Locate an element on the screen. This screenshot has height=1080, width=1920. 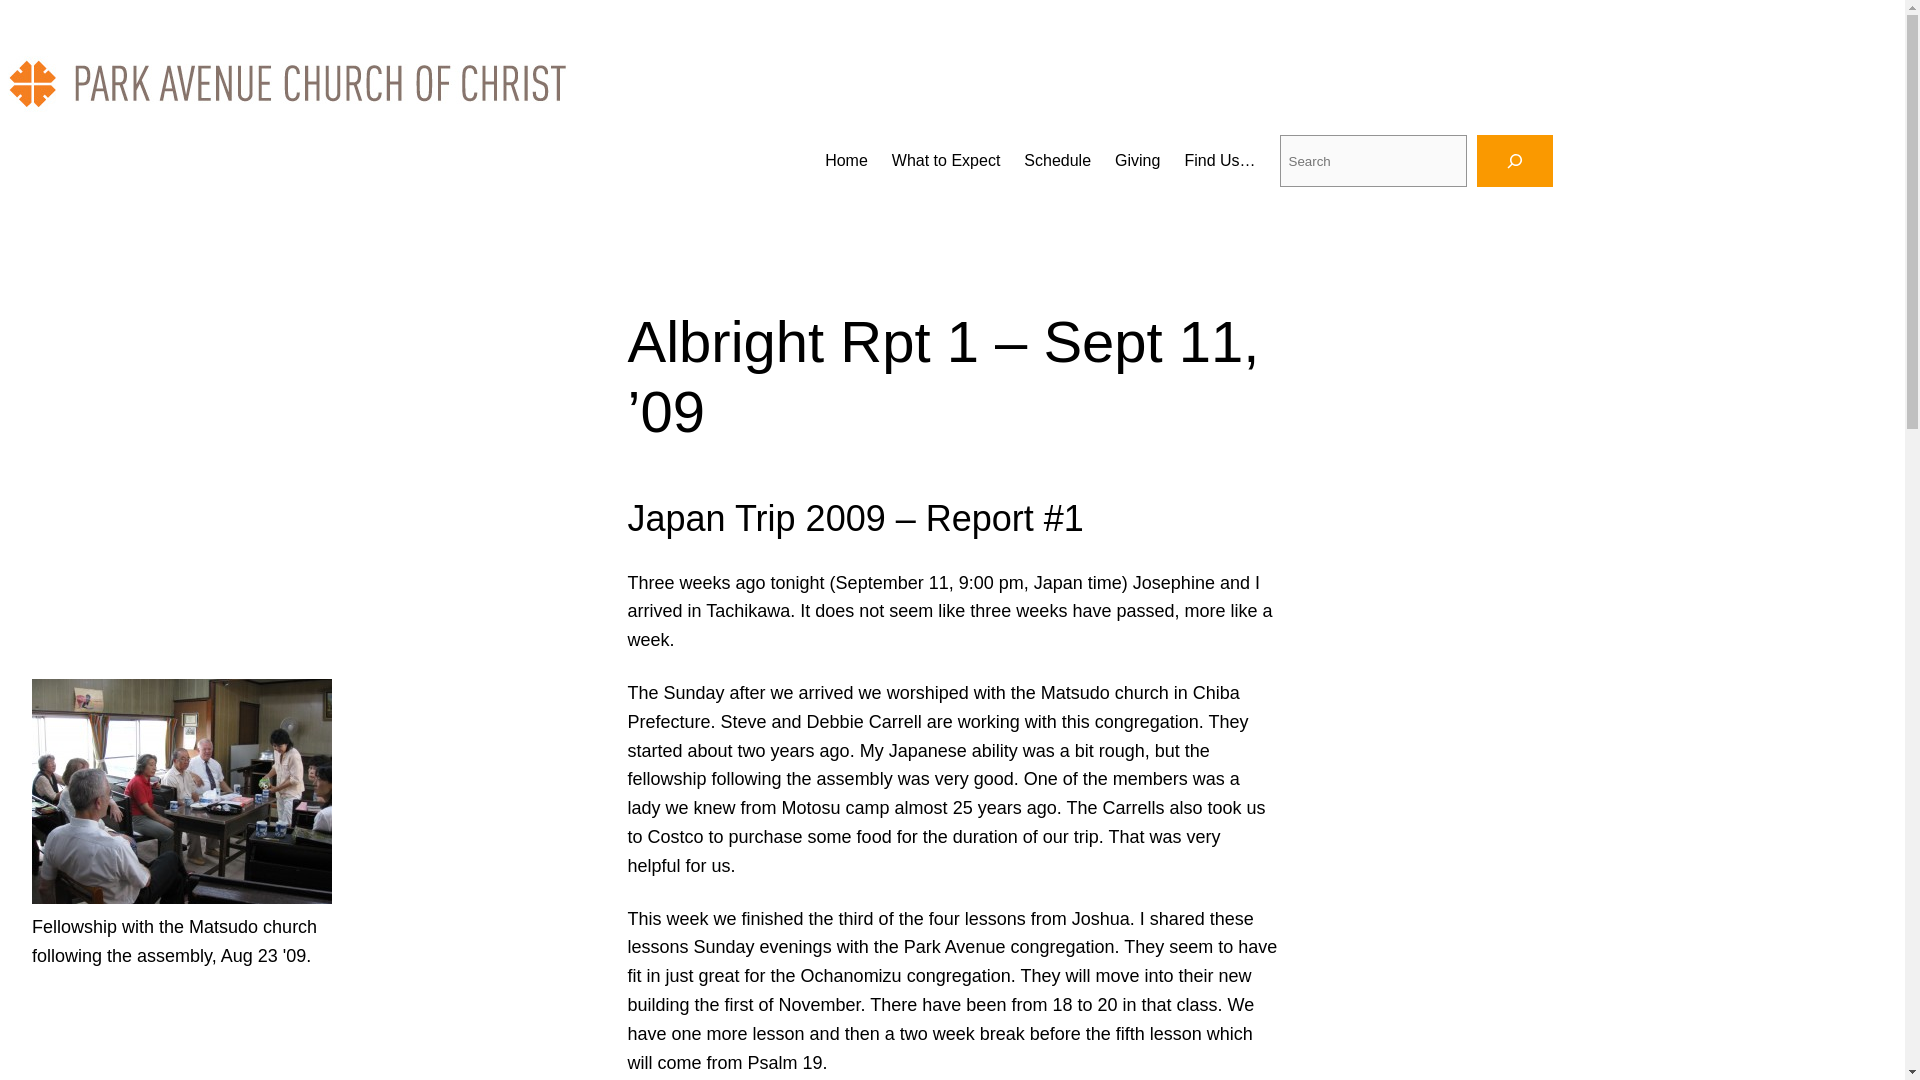
Schedule is located at coordinates (1056, 160).